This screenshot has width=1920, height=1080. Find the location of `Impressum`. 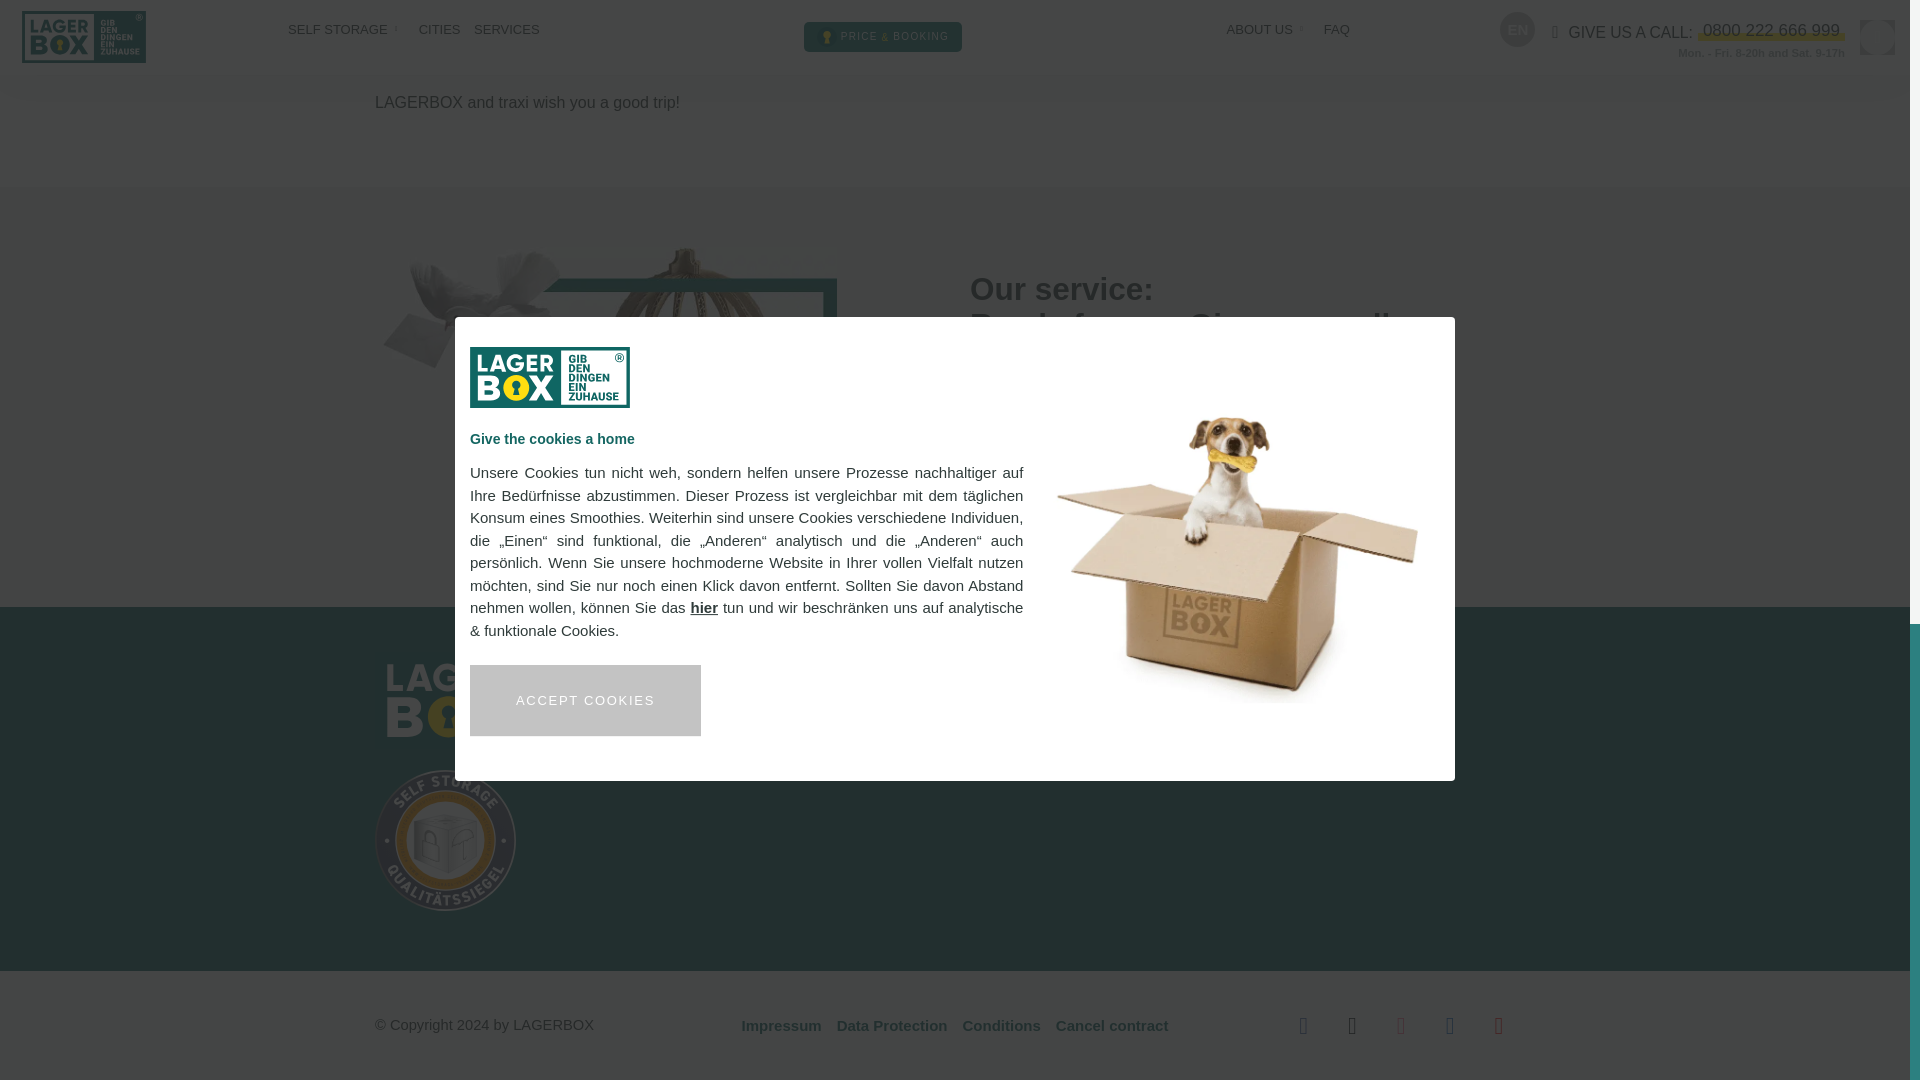

Impressum is located at coordinates (781, 1026).